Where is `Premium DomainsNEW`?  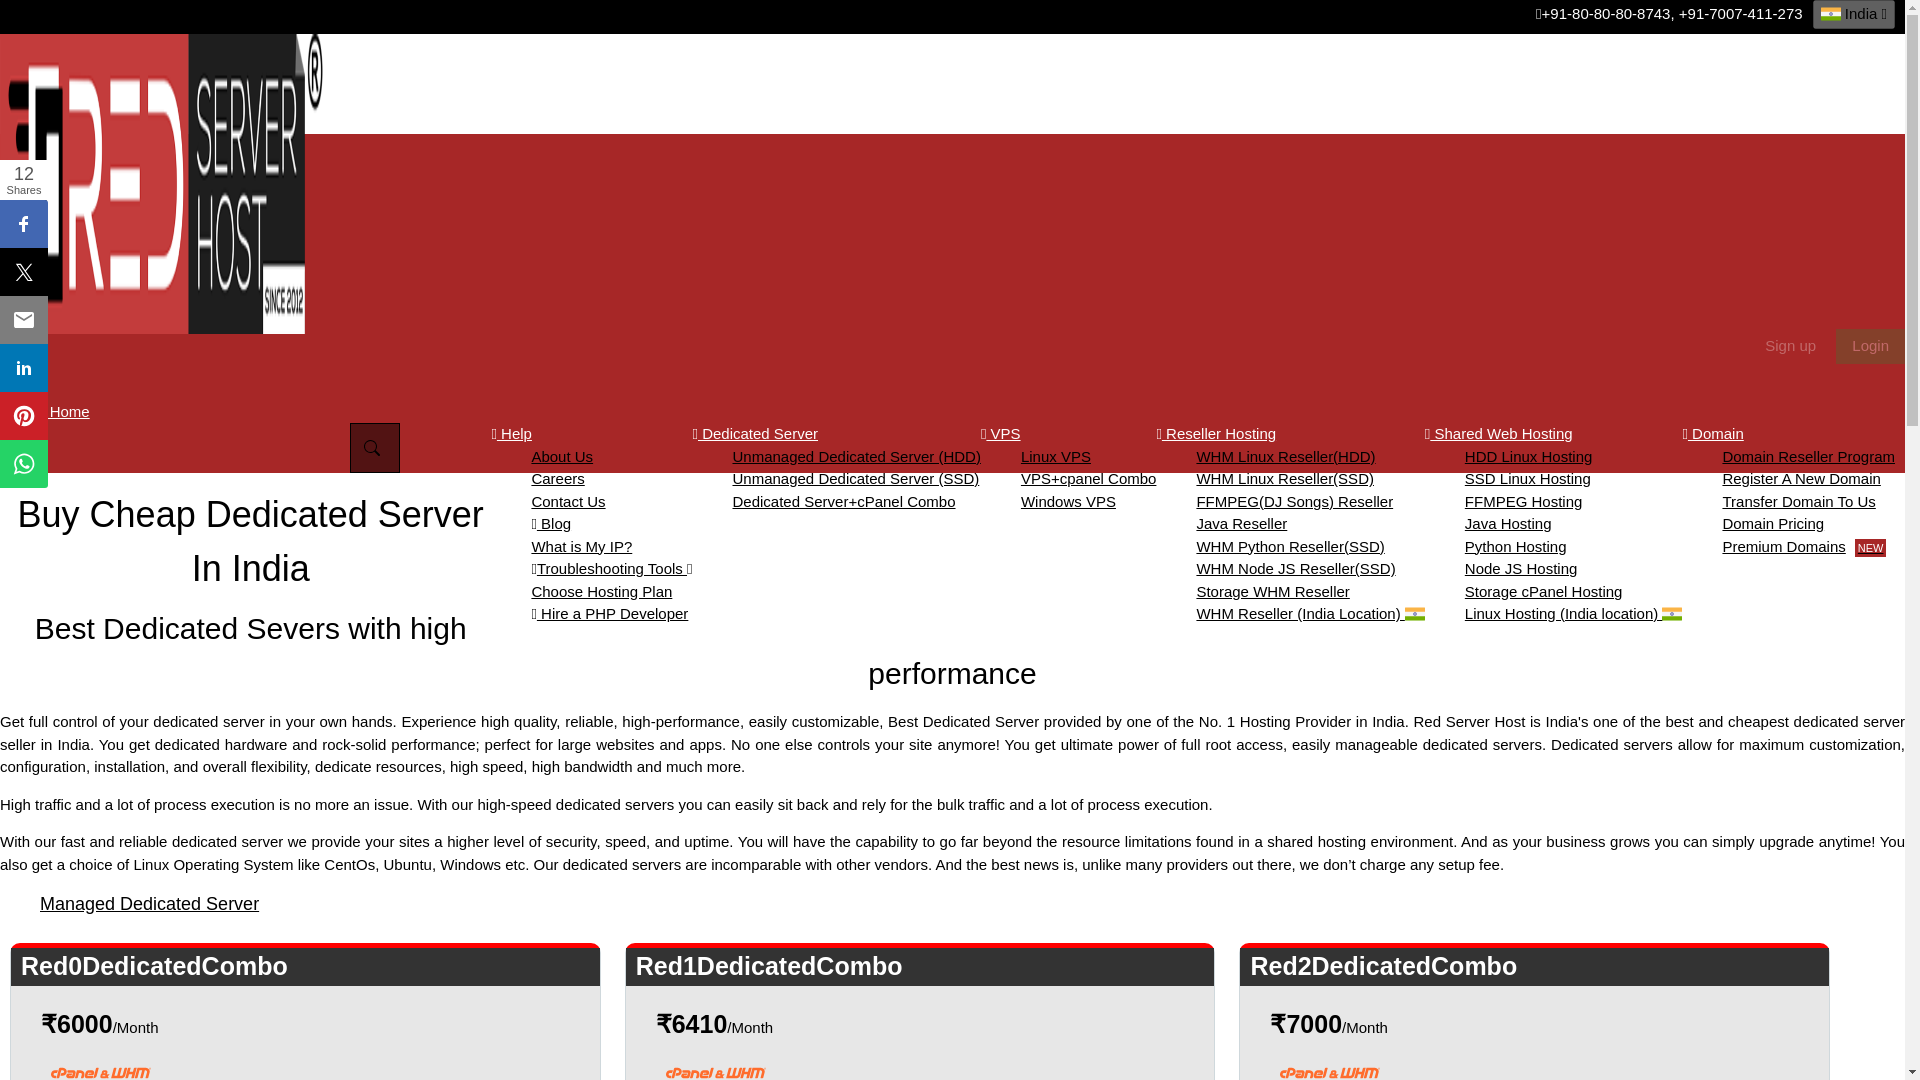 Premium DomainsNEW is located at coordinates (1804, 546).